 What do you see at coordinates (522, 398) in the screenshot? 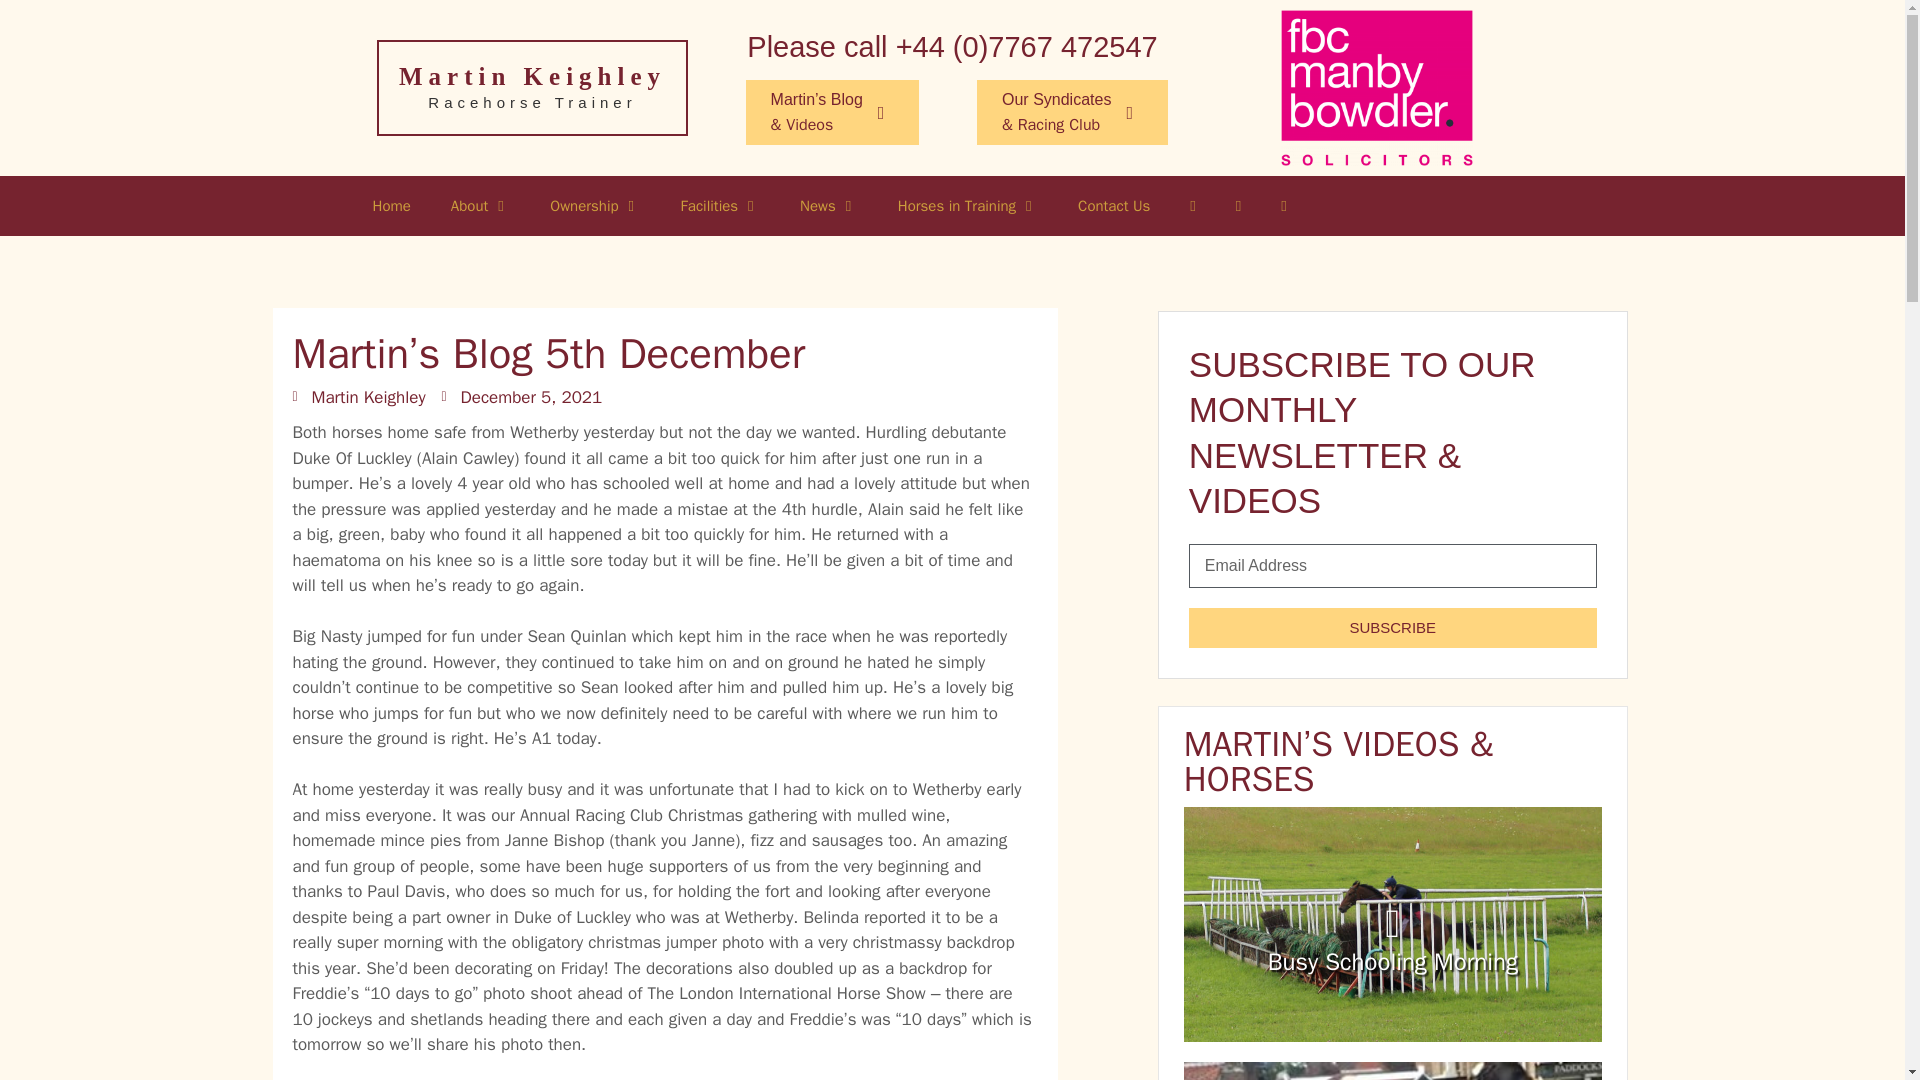
I see `December 5, 2021` at bounding box center [522, 398].